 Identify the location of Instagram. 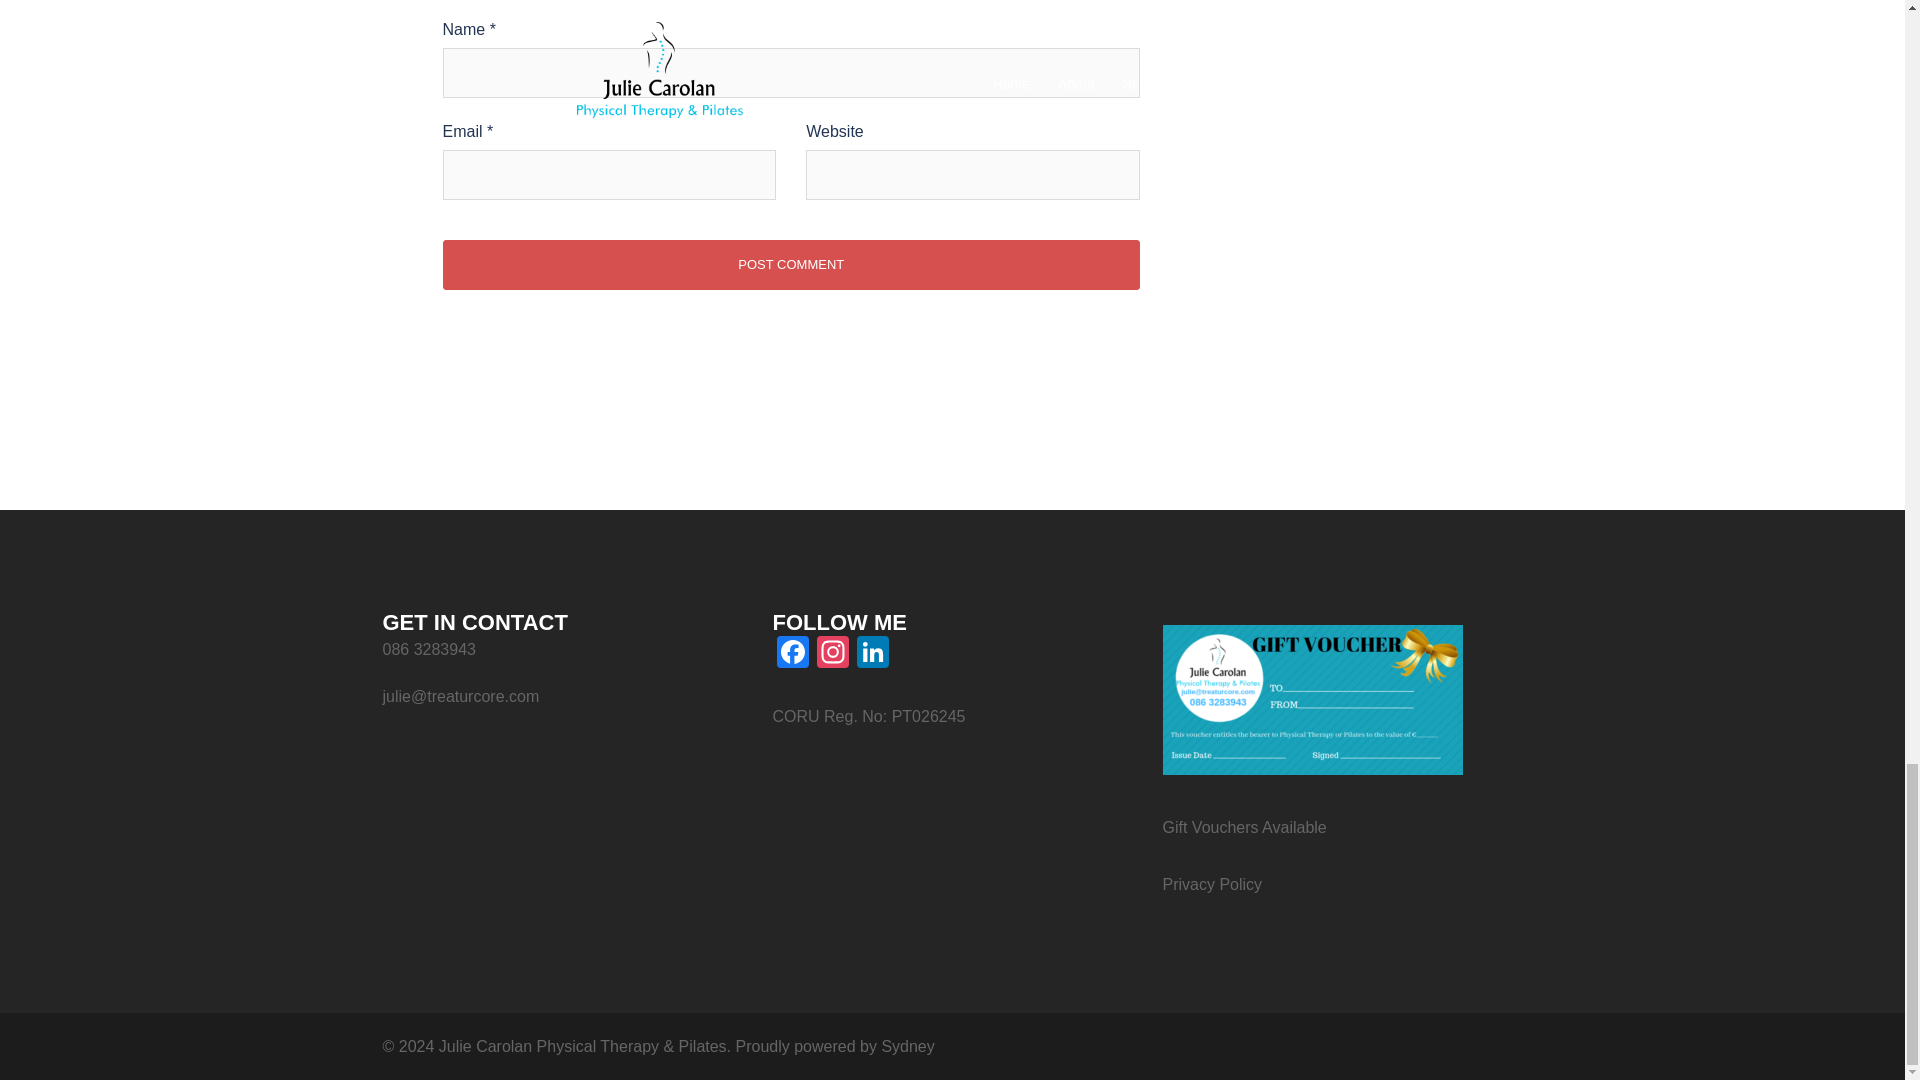
(832, 654).